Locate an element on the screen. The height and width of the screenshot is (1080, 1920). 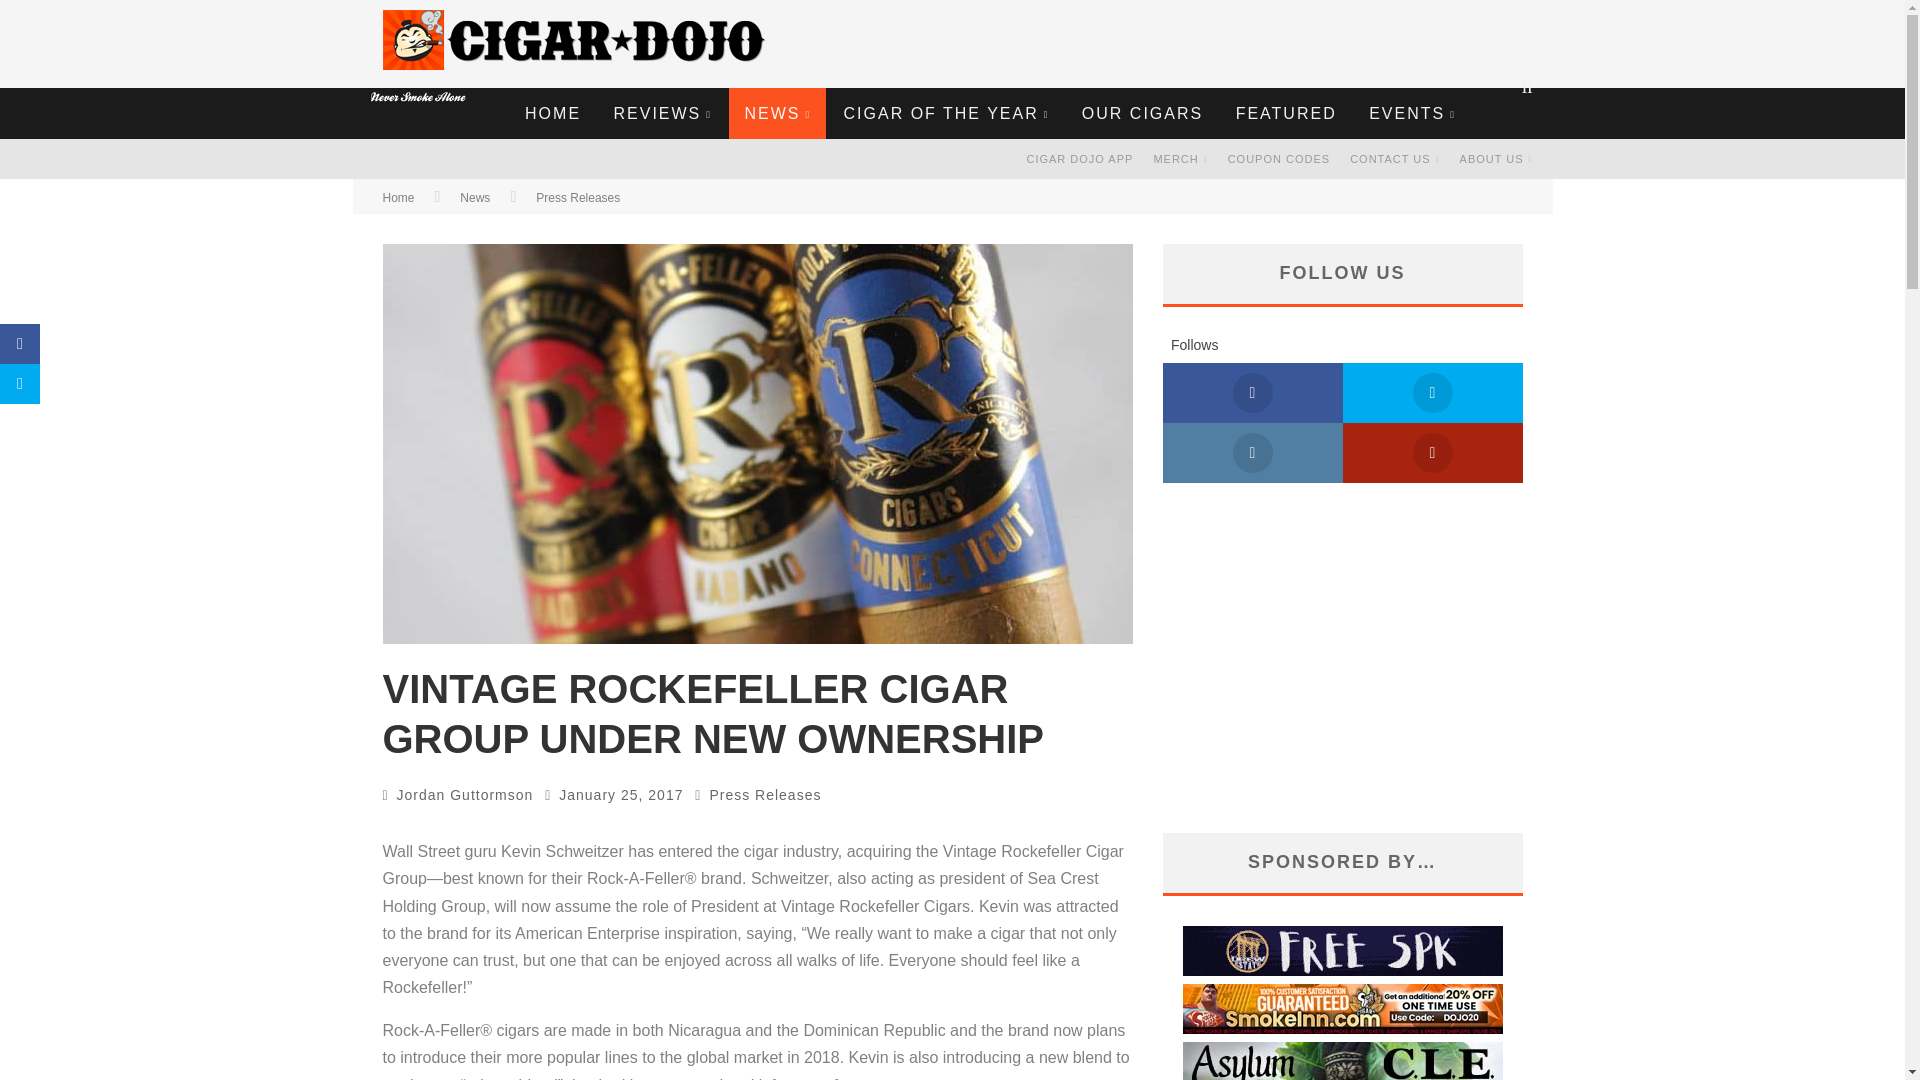
View all posts in News is located at coordinates (474, 198).